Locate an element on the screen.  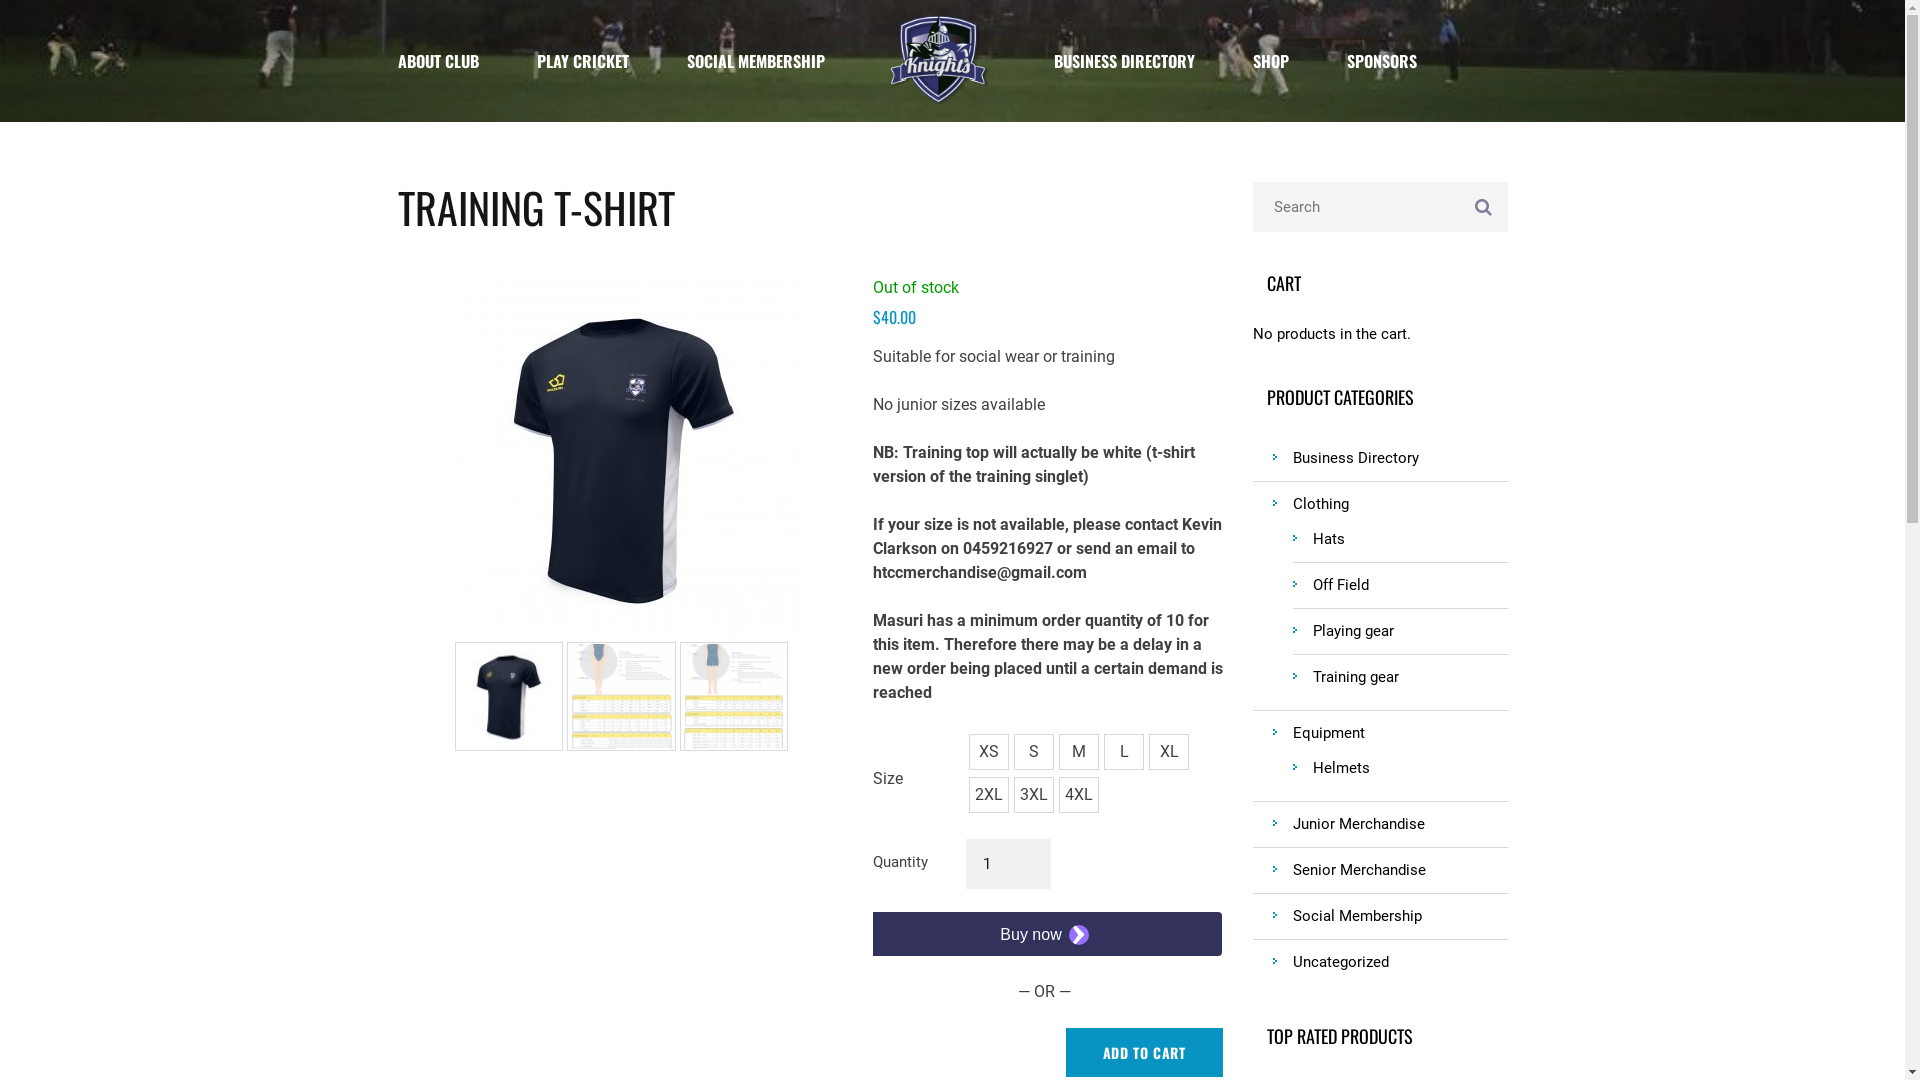
Secure payment button frame is located at coordinates (1044, 934).